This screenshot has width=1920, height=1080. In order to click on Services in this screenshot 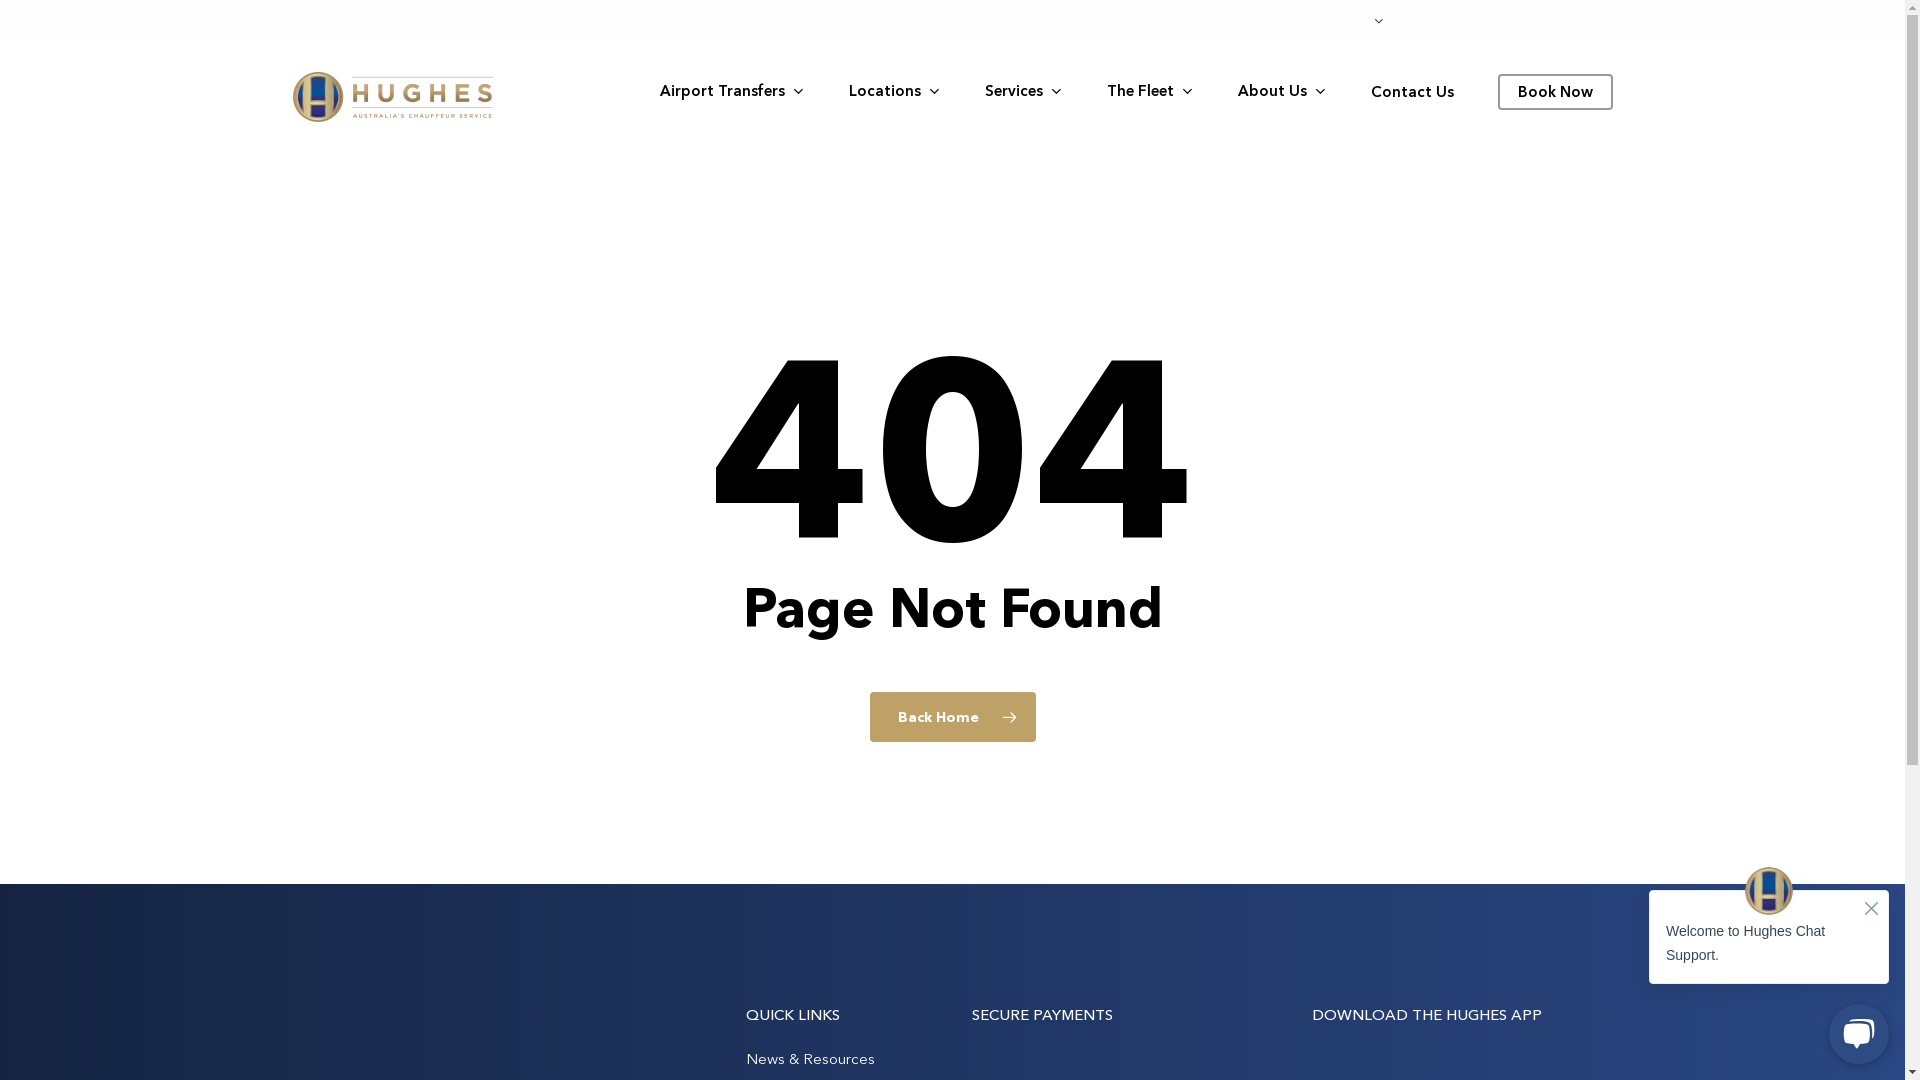, I will do `click(1022, 92)`.